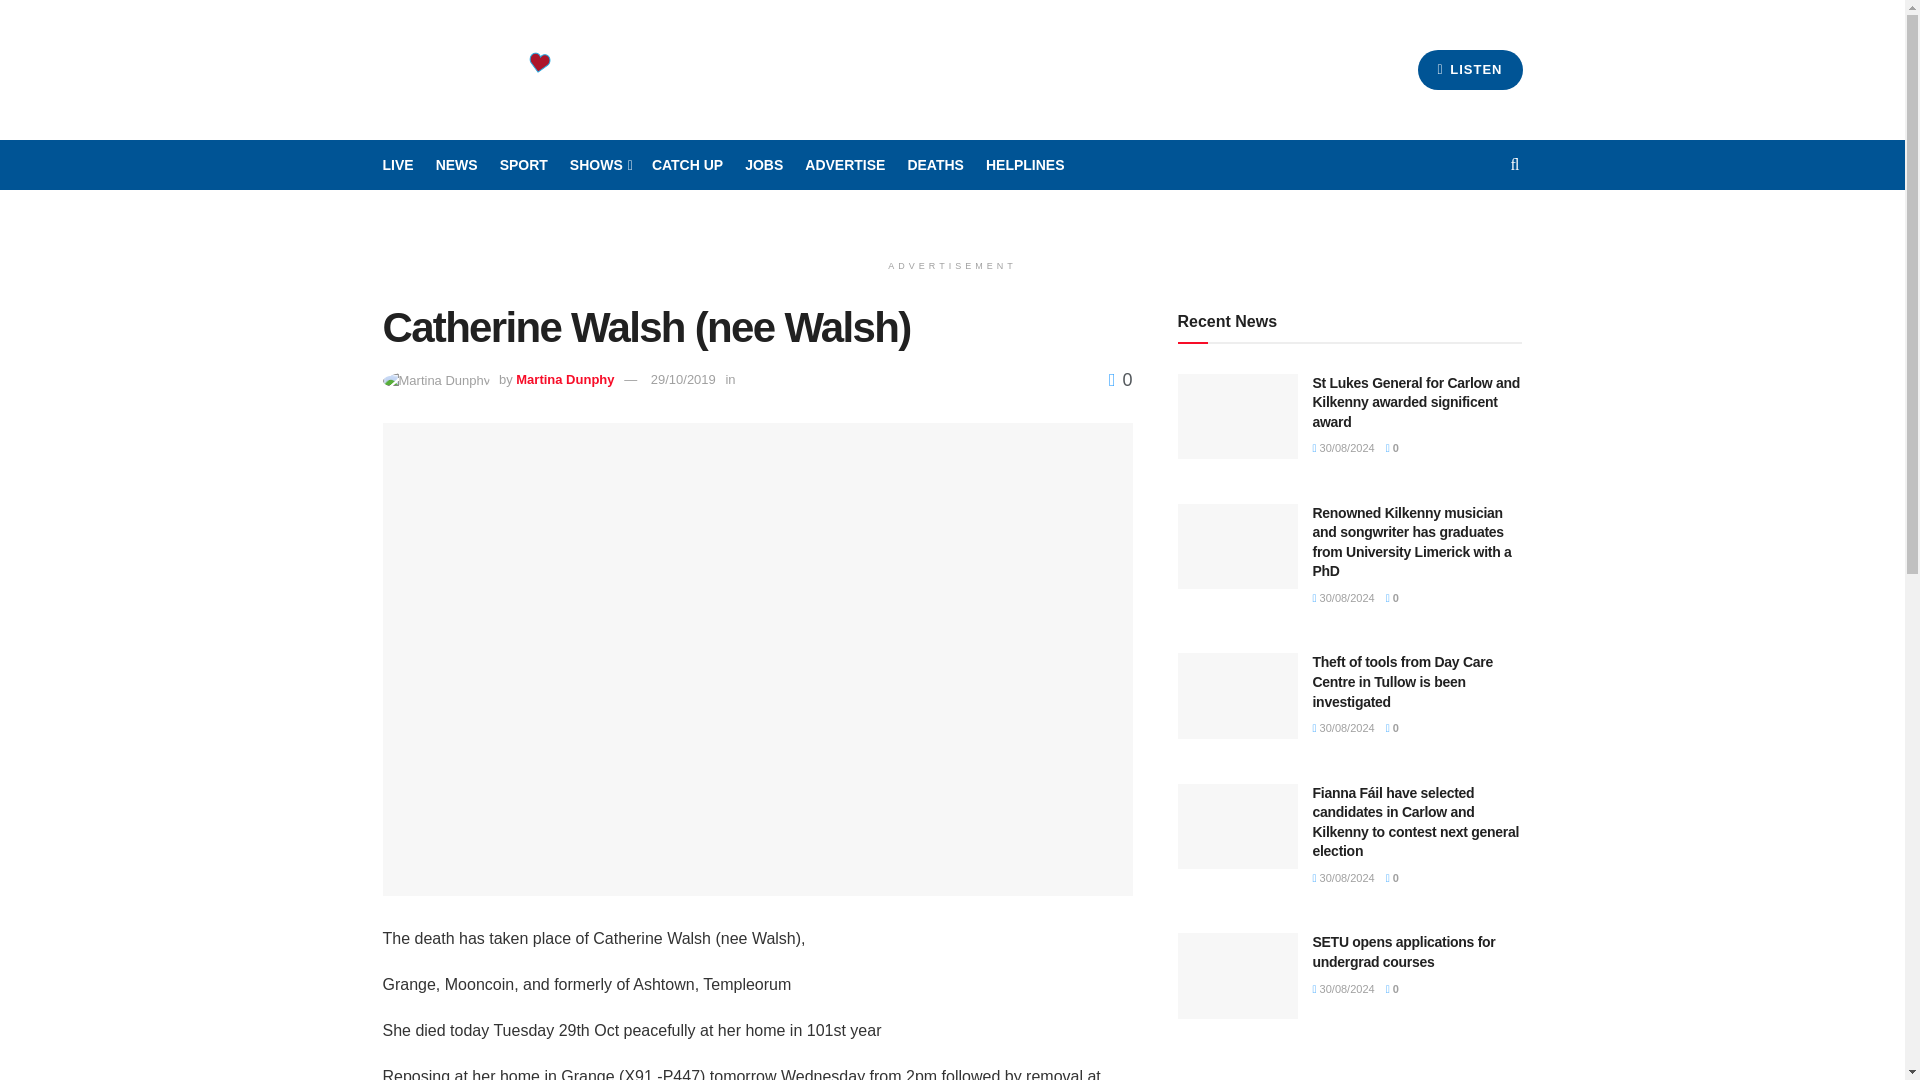  I want to click on SHOWS, so click(600, 165).